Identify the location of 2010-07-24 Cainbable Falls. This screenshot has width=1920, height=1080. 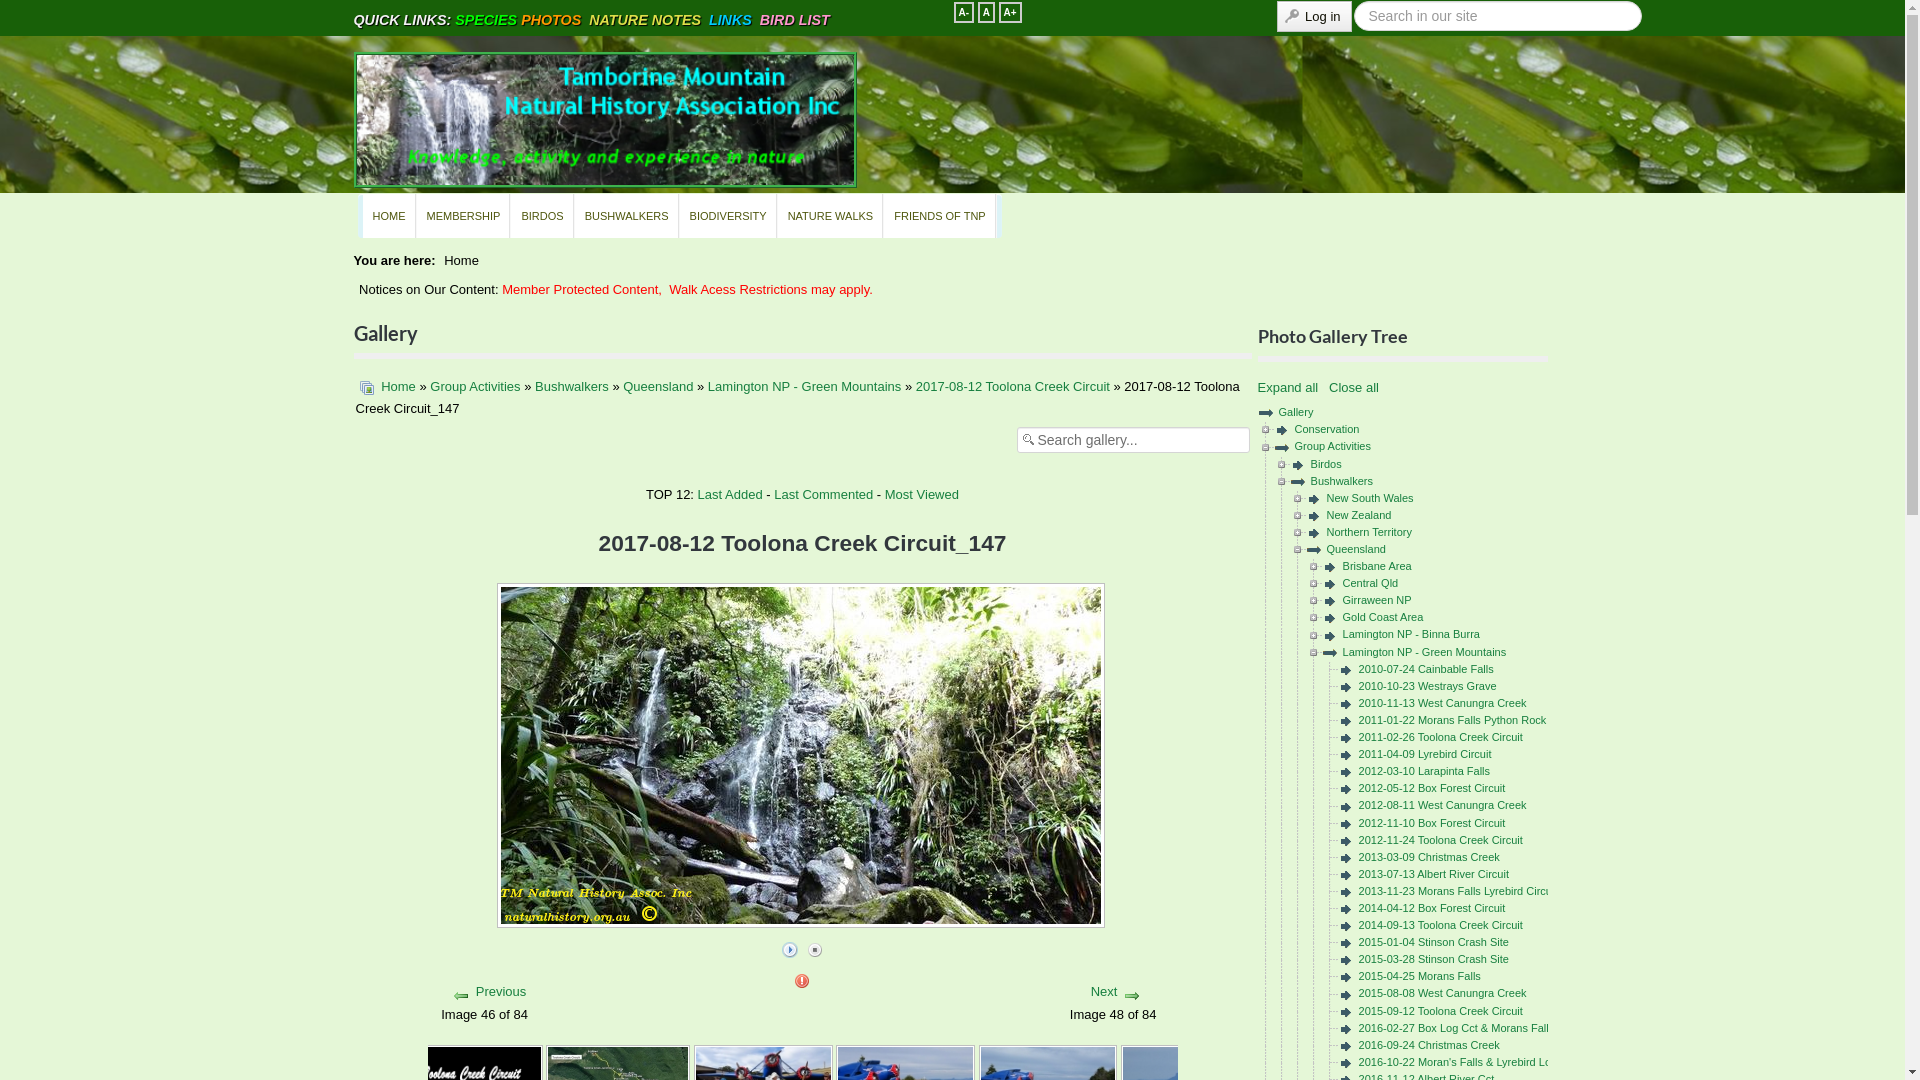
(1426, 669).